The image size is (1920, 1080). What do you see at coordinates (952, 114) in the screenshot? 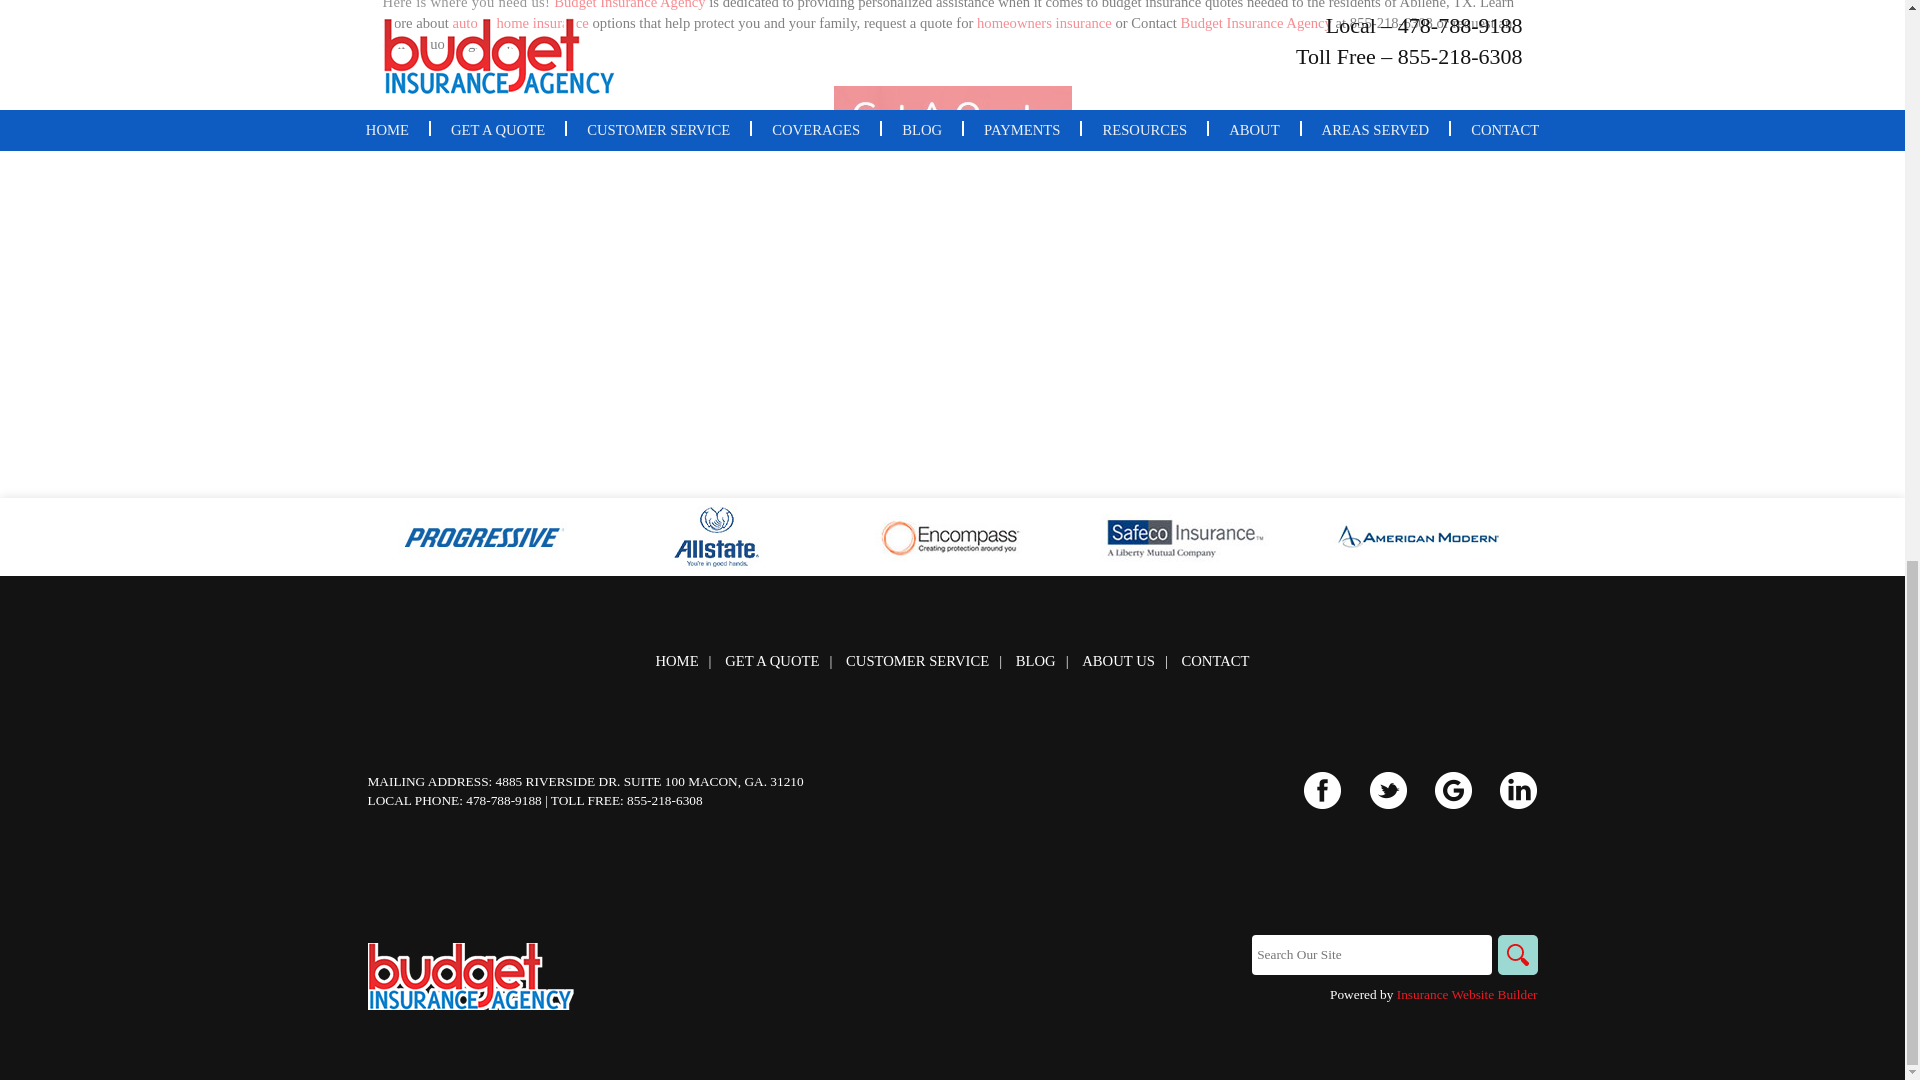
I see `Get a Quote in Texas` at bounding box center [952, 114].